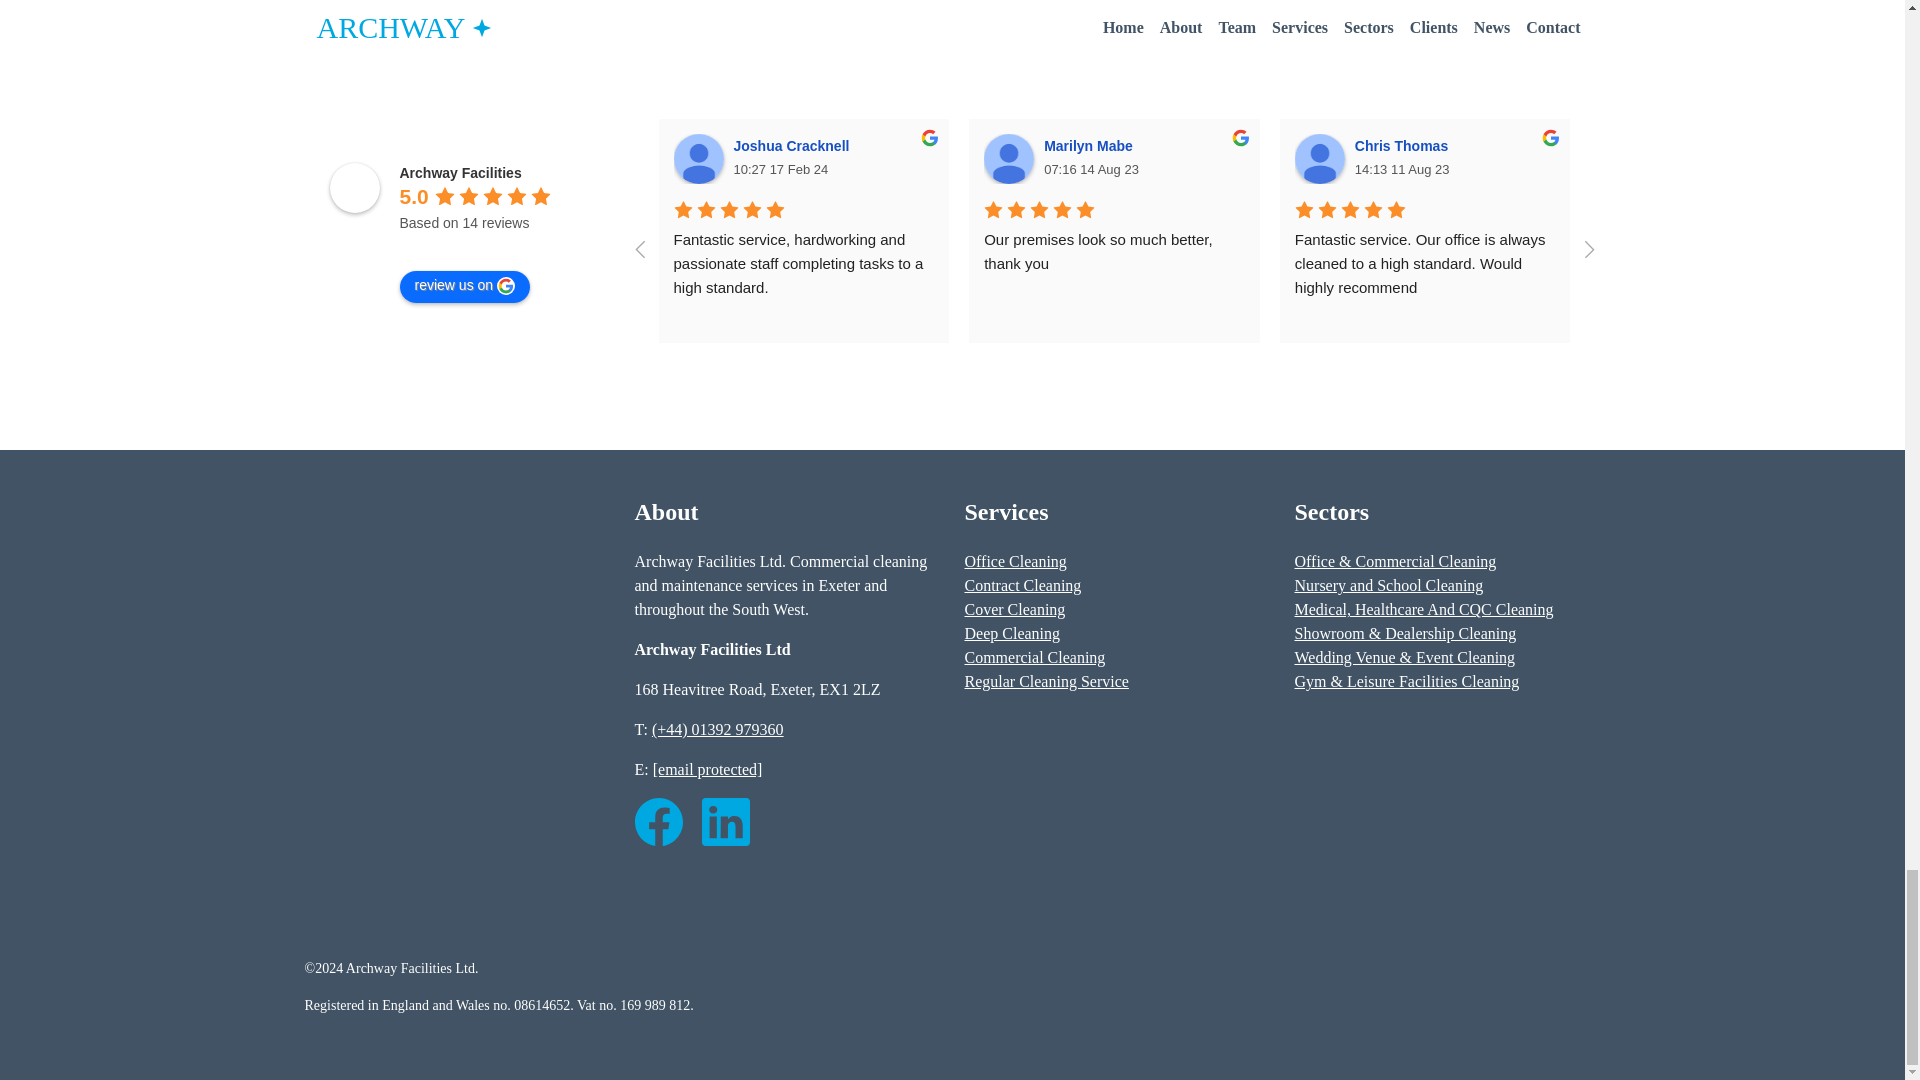 This screenshot has height=1080, width=1920. Describe the element at coordinates (465, 287) in the screenshot. I see `review us on` at that location.